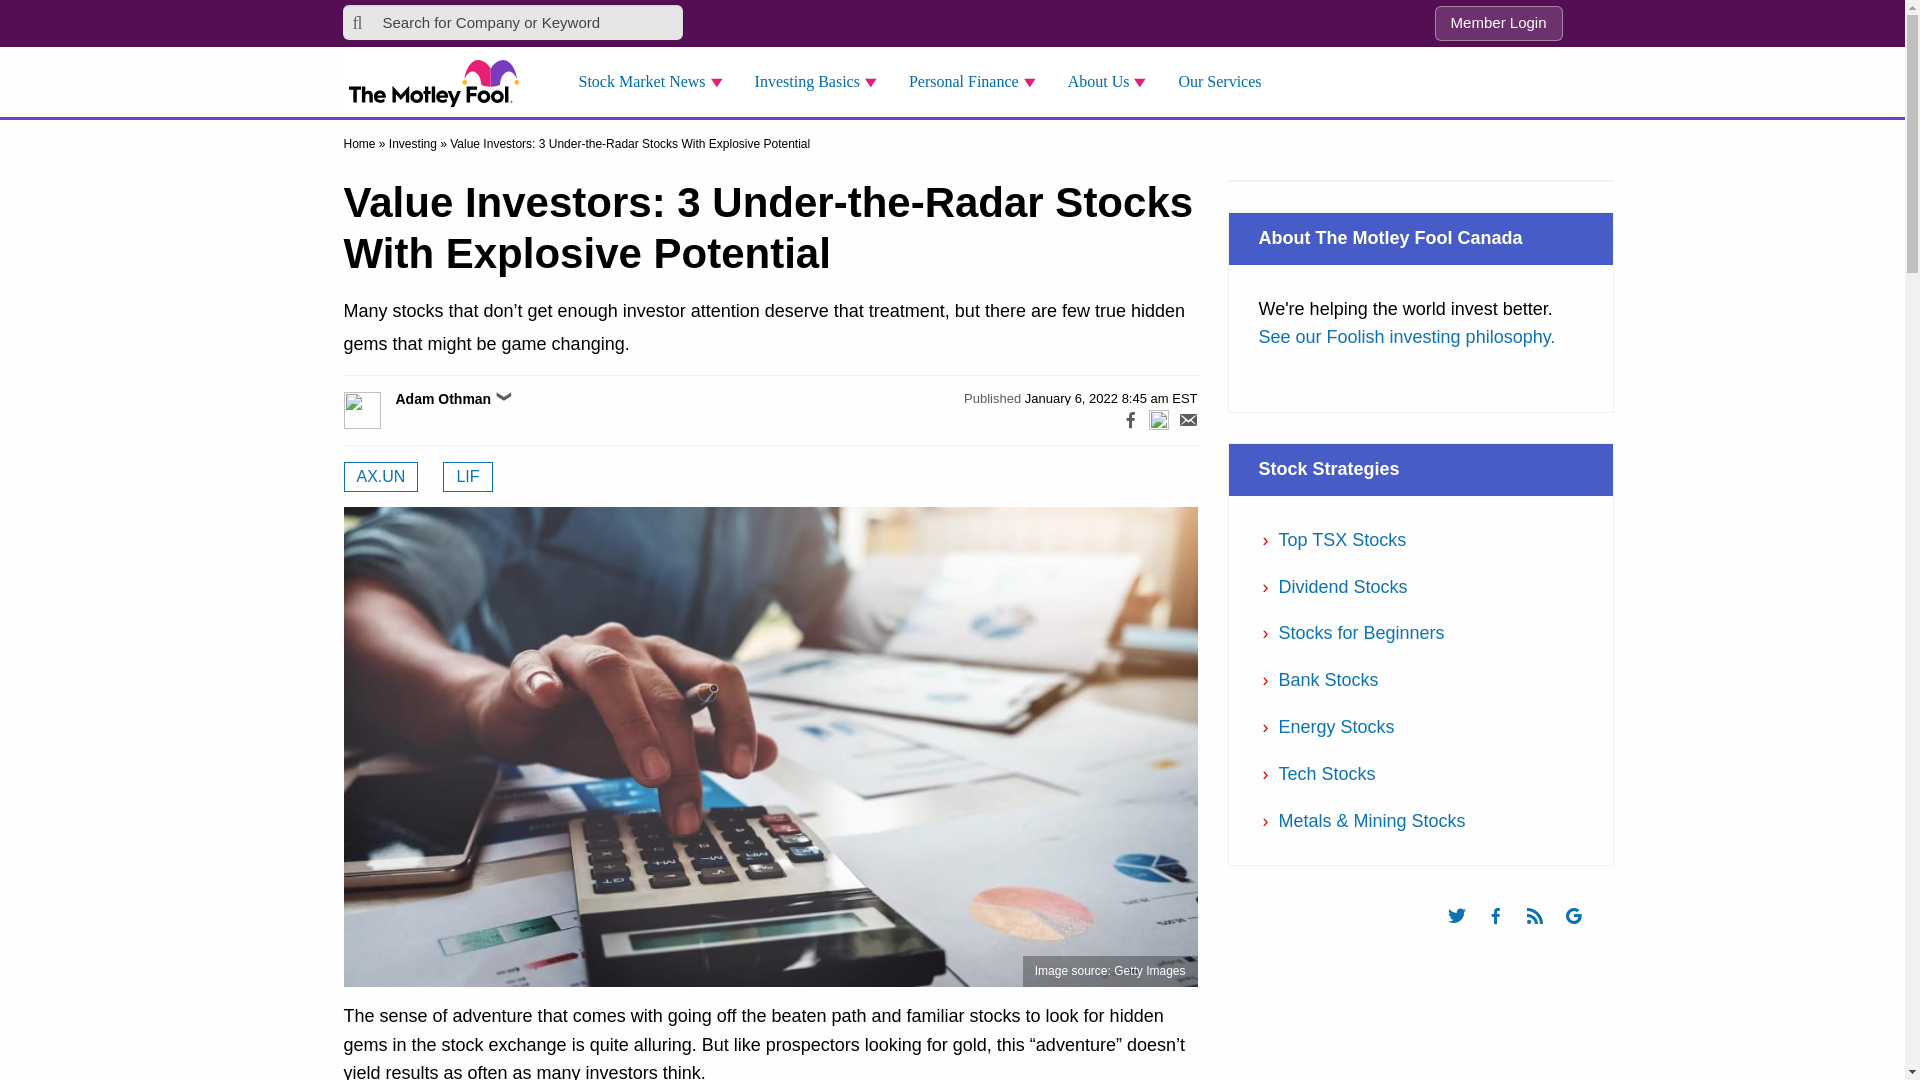  Describe the element at coordinates (822, 82) in the screenshot. I see `Investing Basics` at that location.